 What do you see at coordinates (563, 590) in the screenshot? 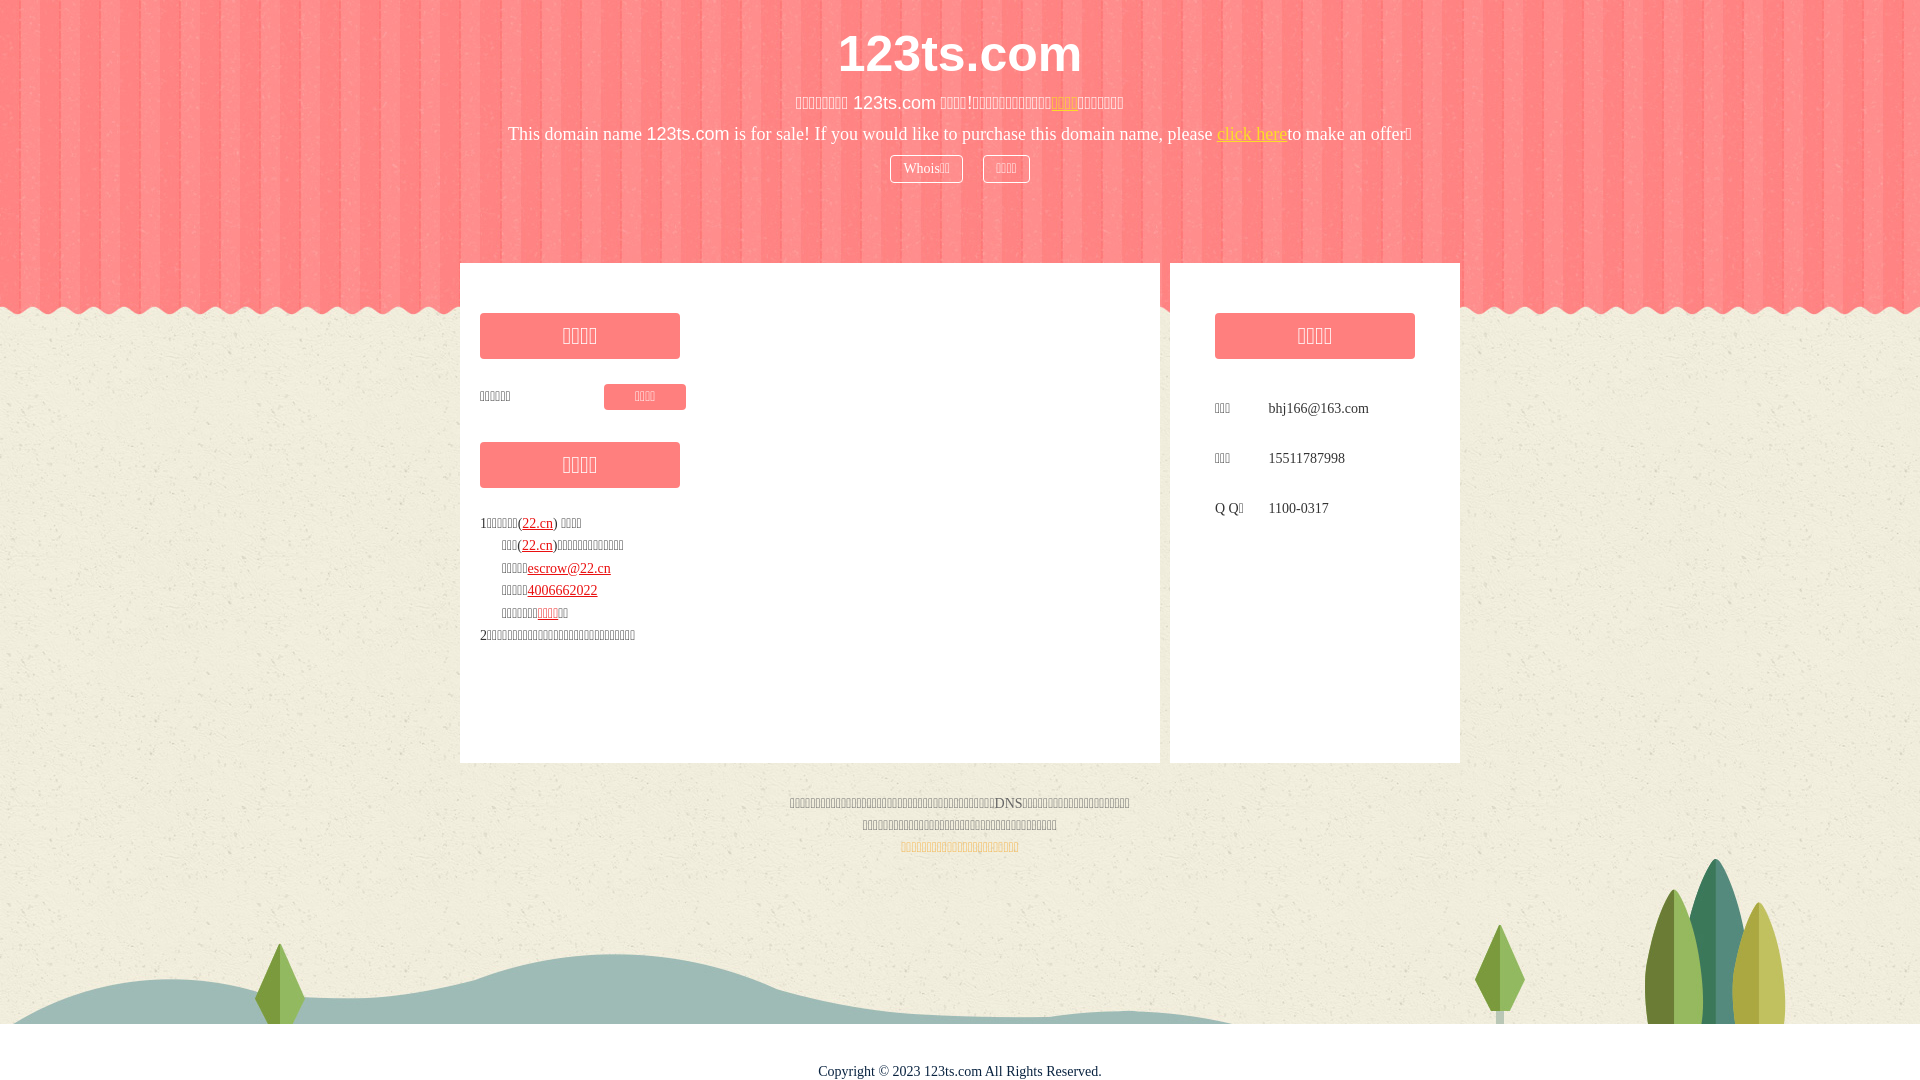
I see `4006662022` at bounding box center [563, 590].